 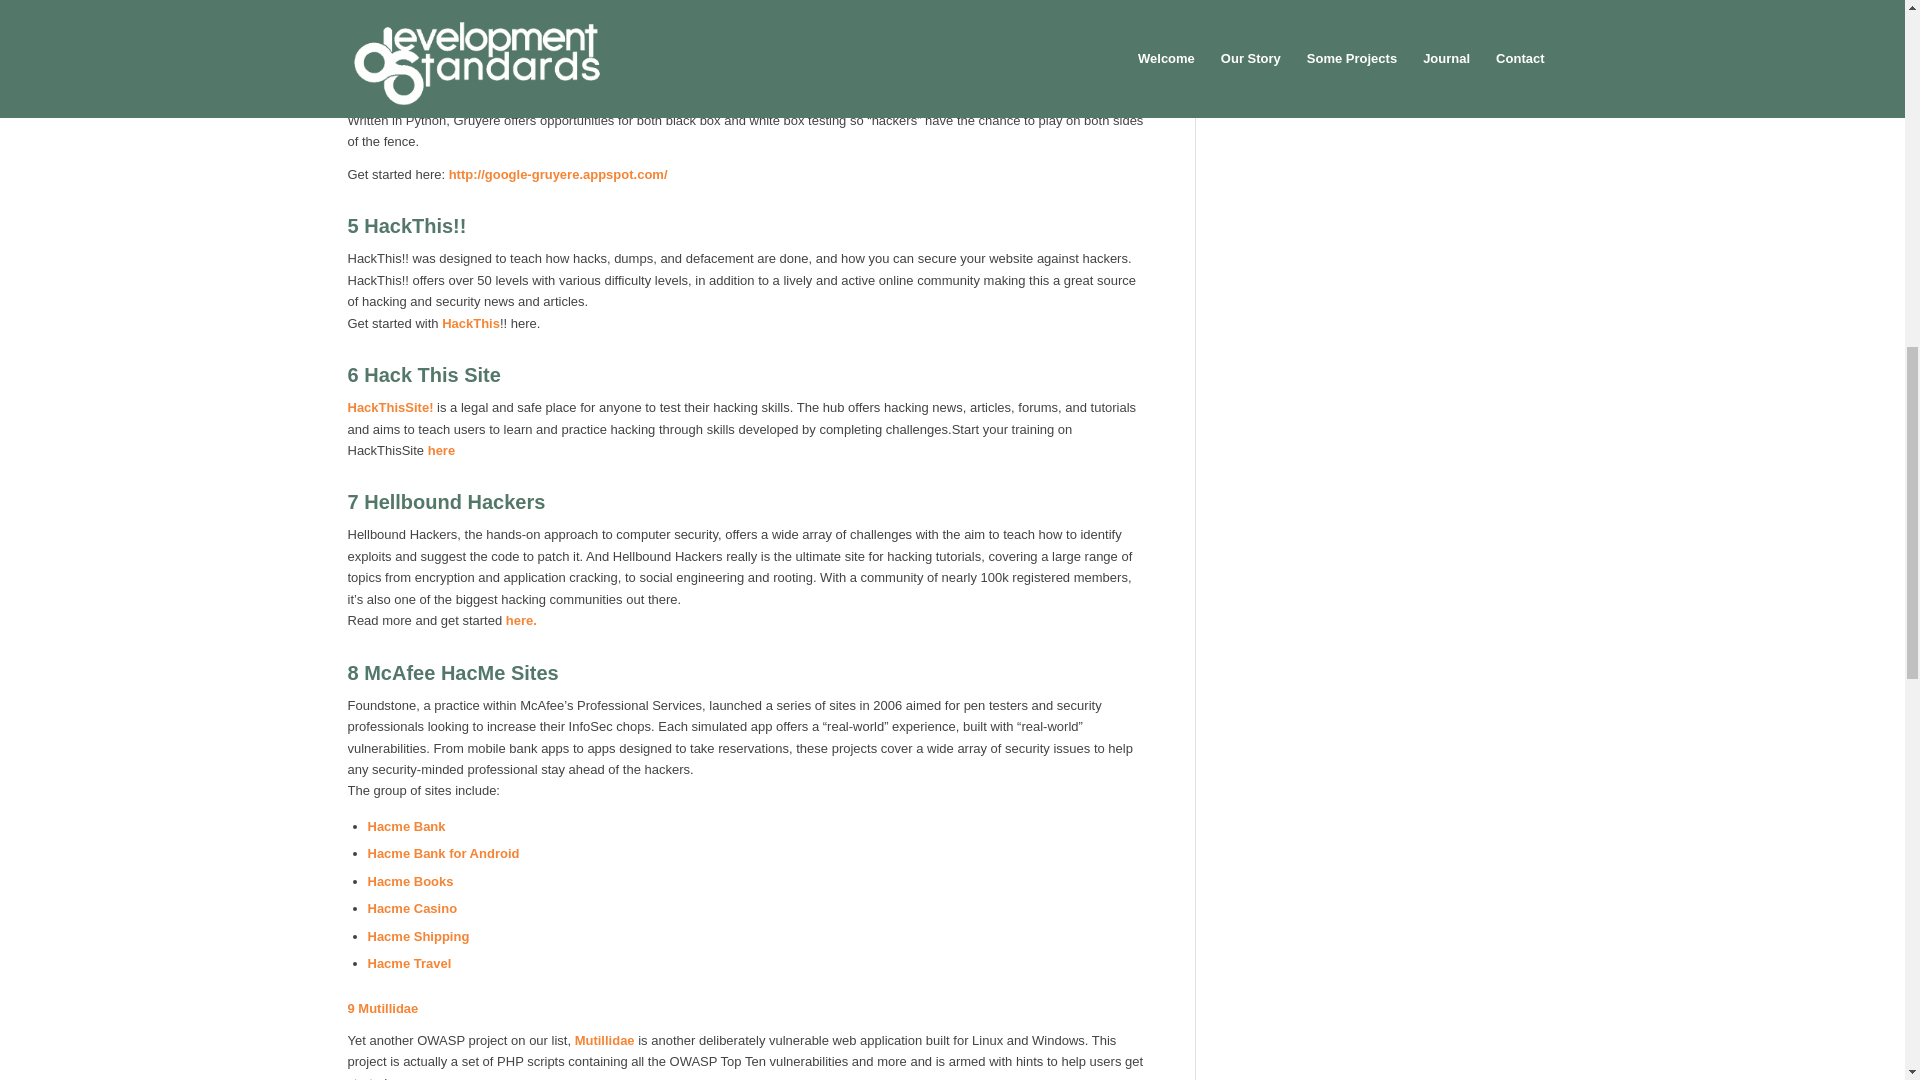 I want to click on Hacme Shipping, so click(x=419, y=936).